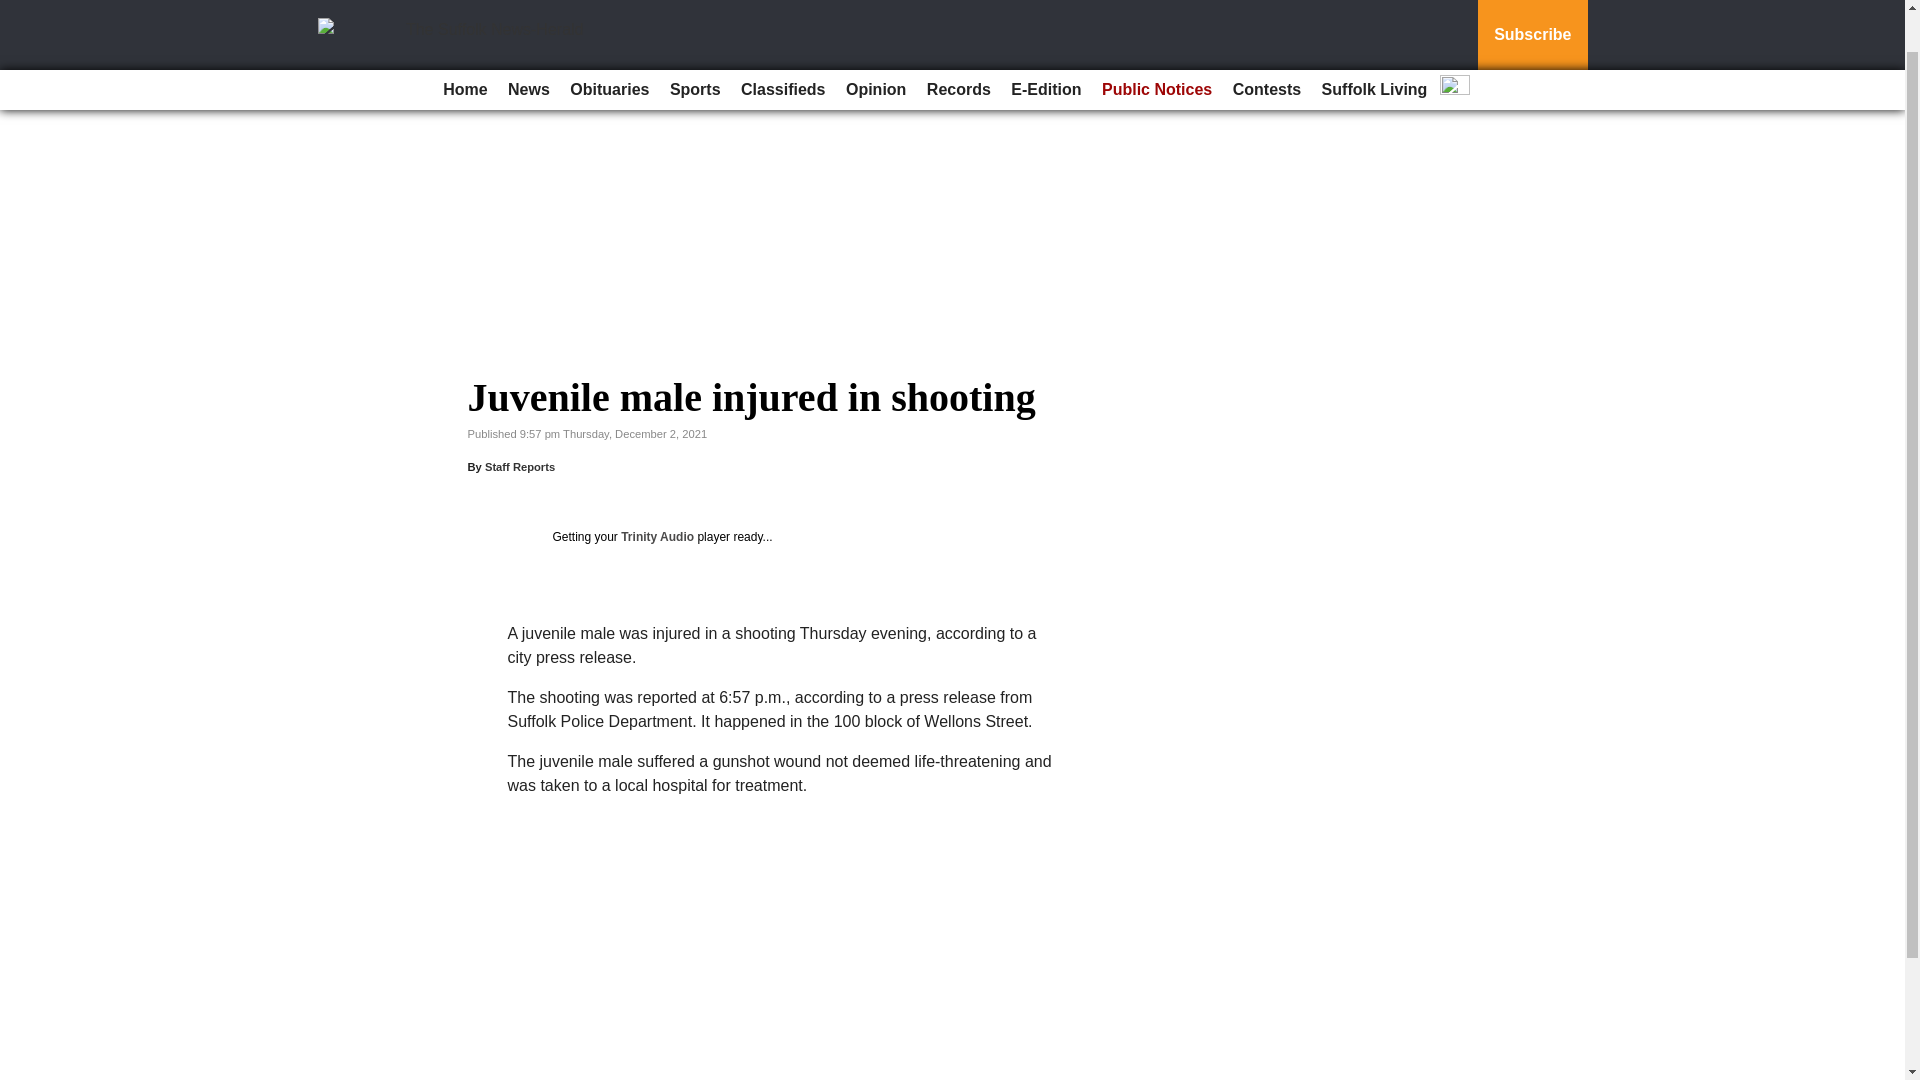  What do you see at coordinates (783, 44) in the screenshot?
I see `Classifieds` at bounding box center [783, 44].